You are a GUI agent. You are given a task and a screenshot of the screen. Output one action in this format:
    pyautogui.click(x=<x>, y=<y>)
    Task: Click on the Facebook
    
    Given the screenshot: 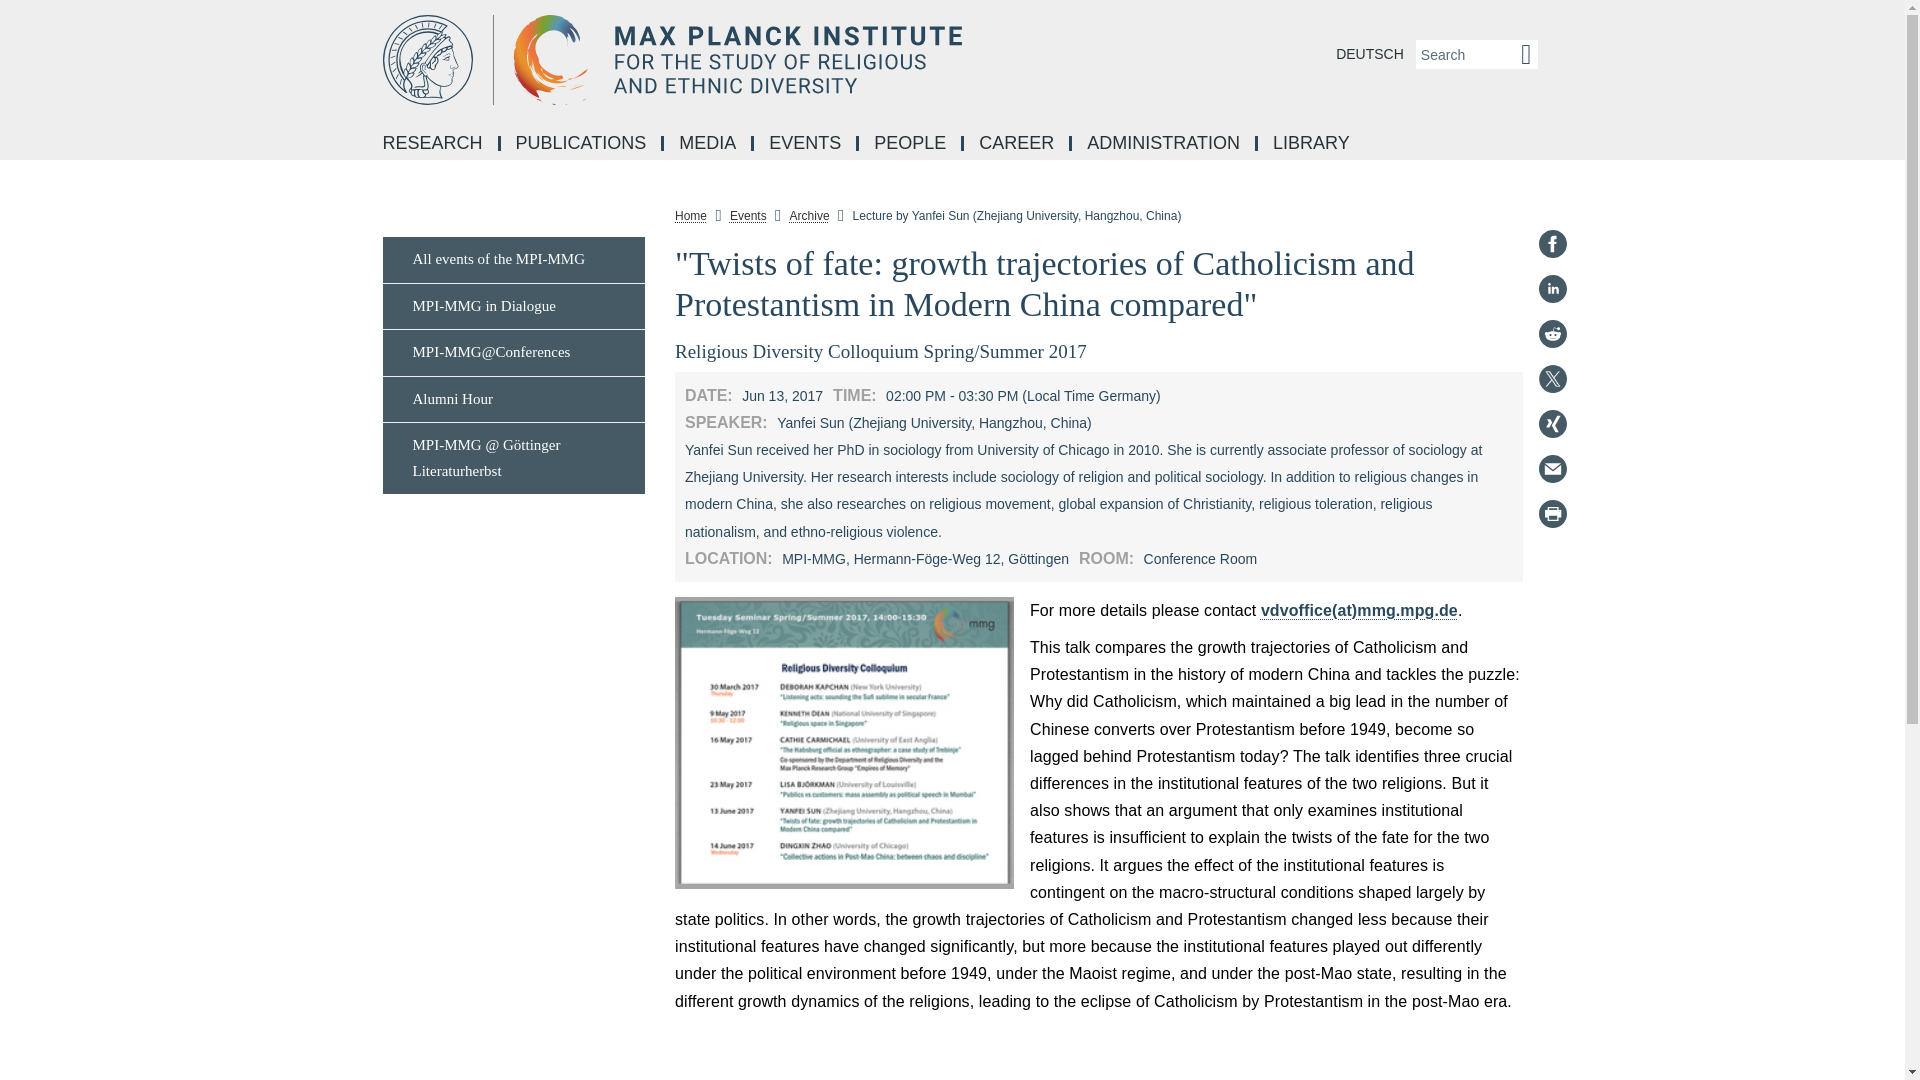 What is the action you would take?
    pyautogui.click(x=1552, y=244)
    